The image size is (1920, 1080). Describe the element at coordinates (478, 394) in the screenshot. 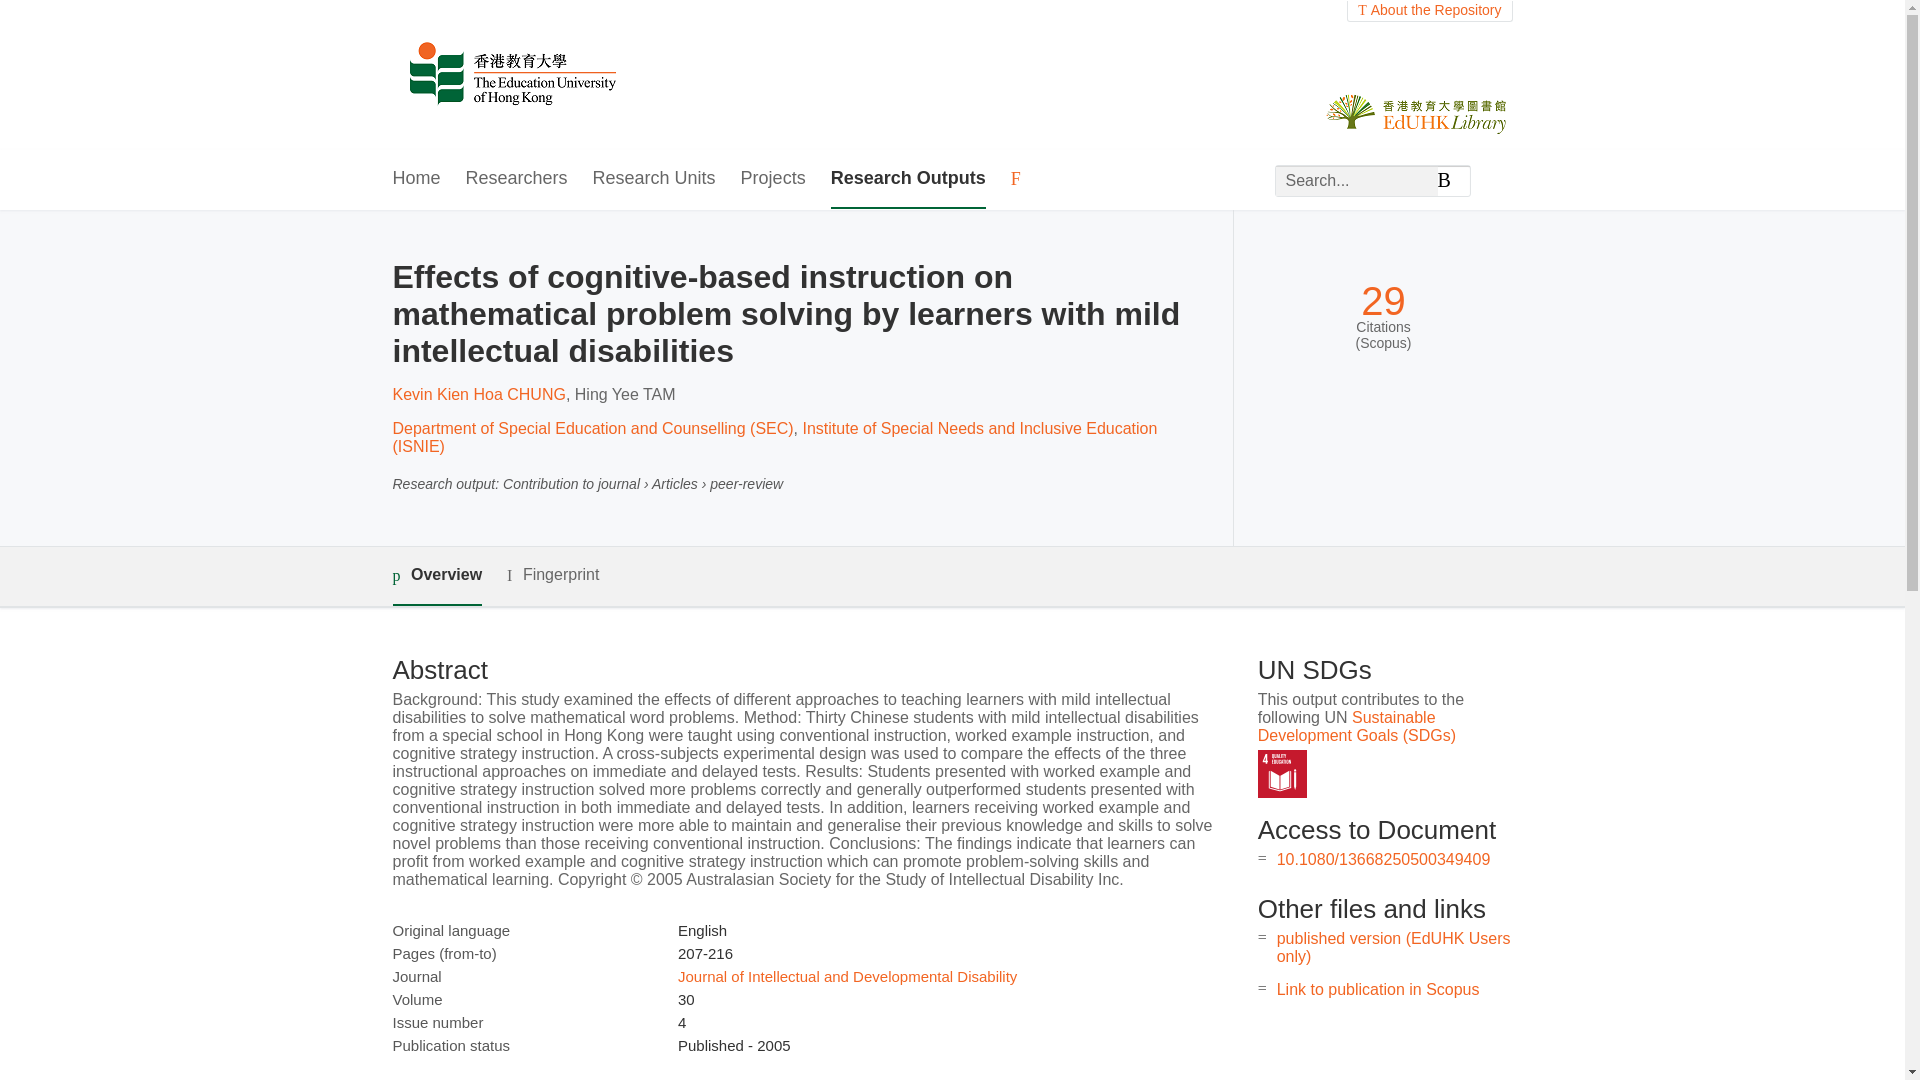

I see `Kevin Kien Hoa CHUNG` at that location.